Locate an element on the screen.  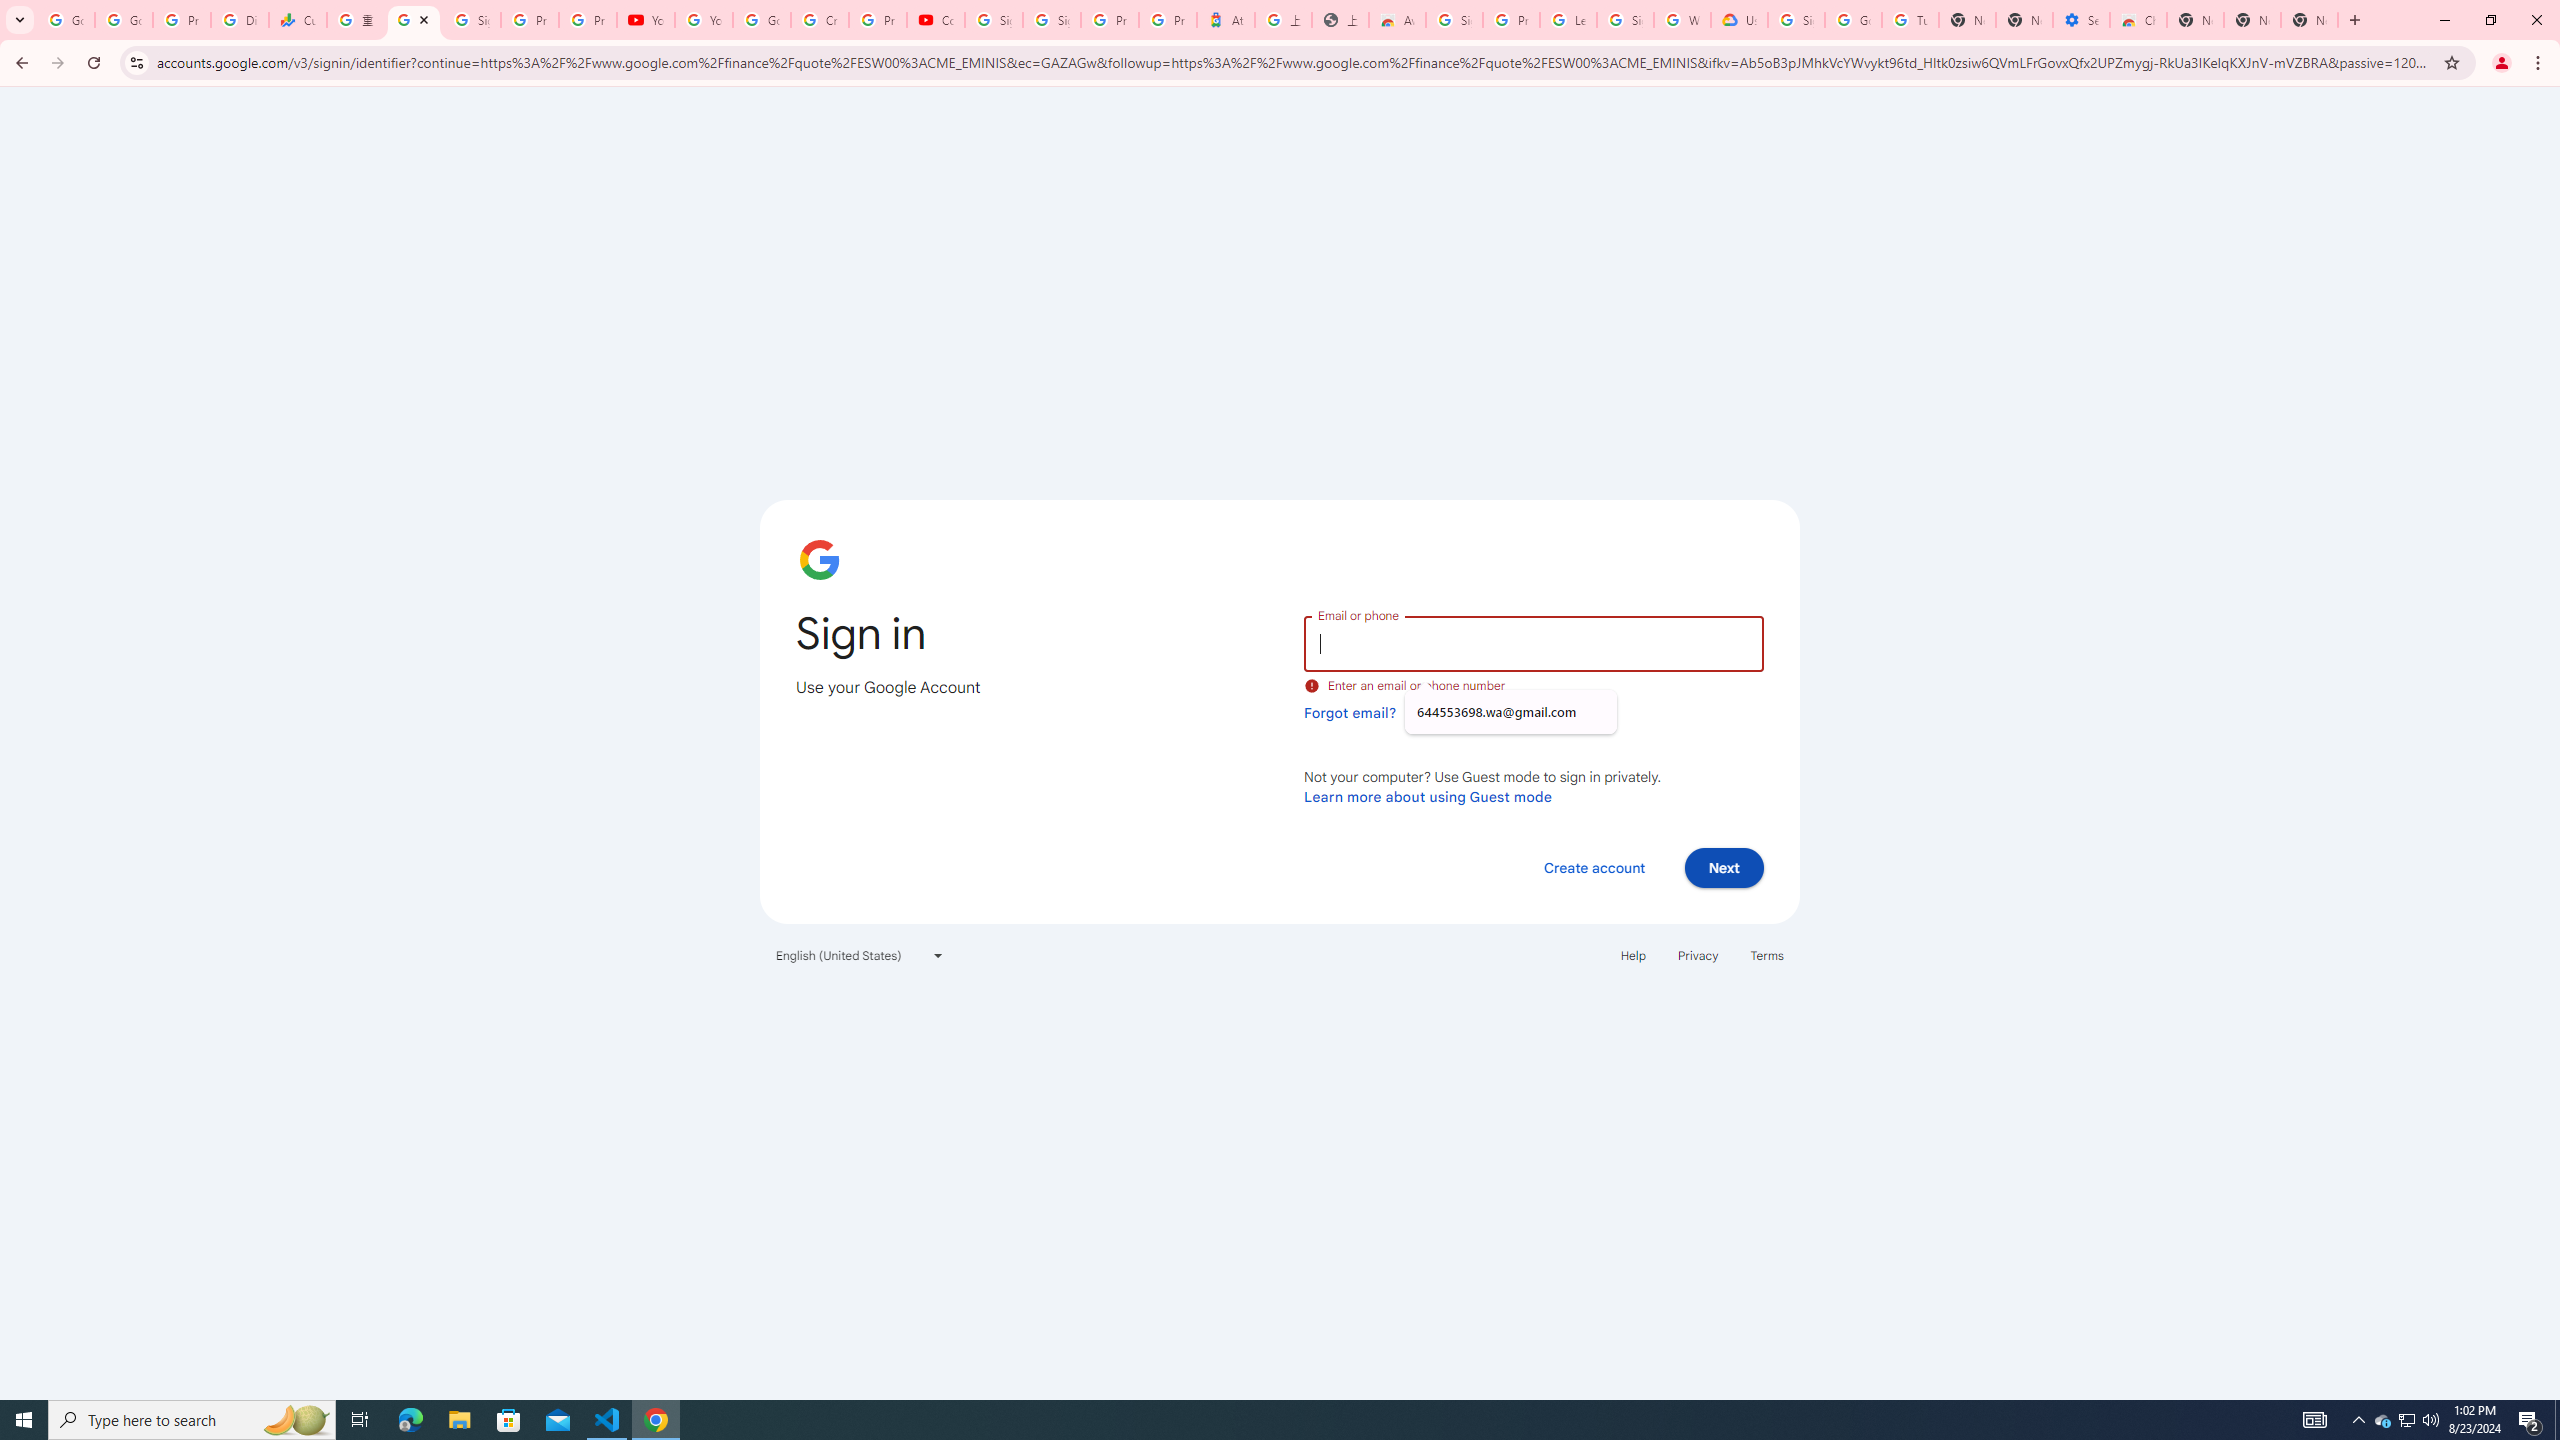
Learn more about using Guest mode is located at coordinates (1428, 796).